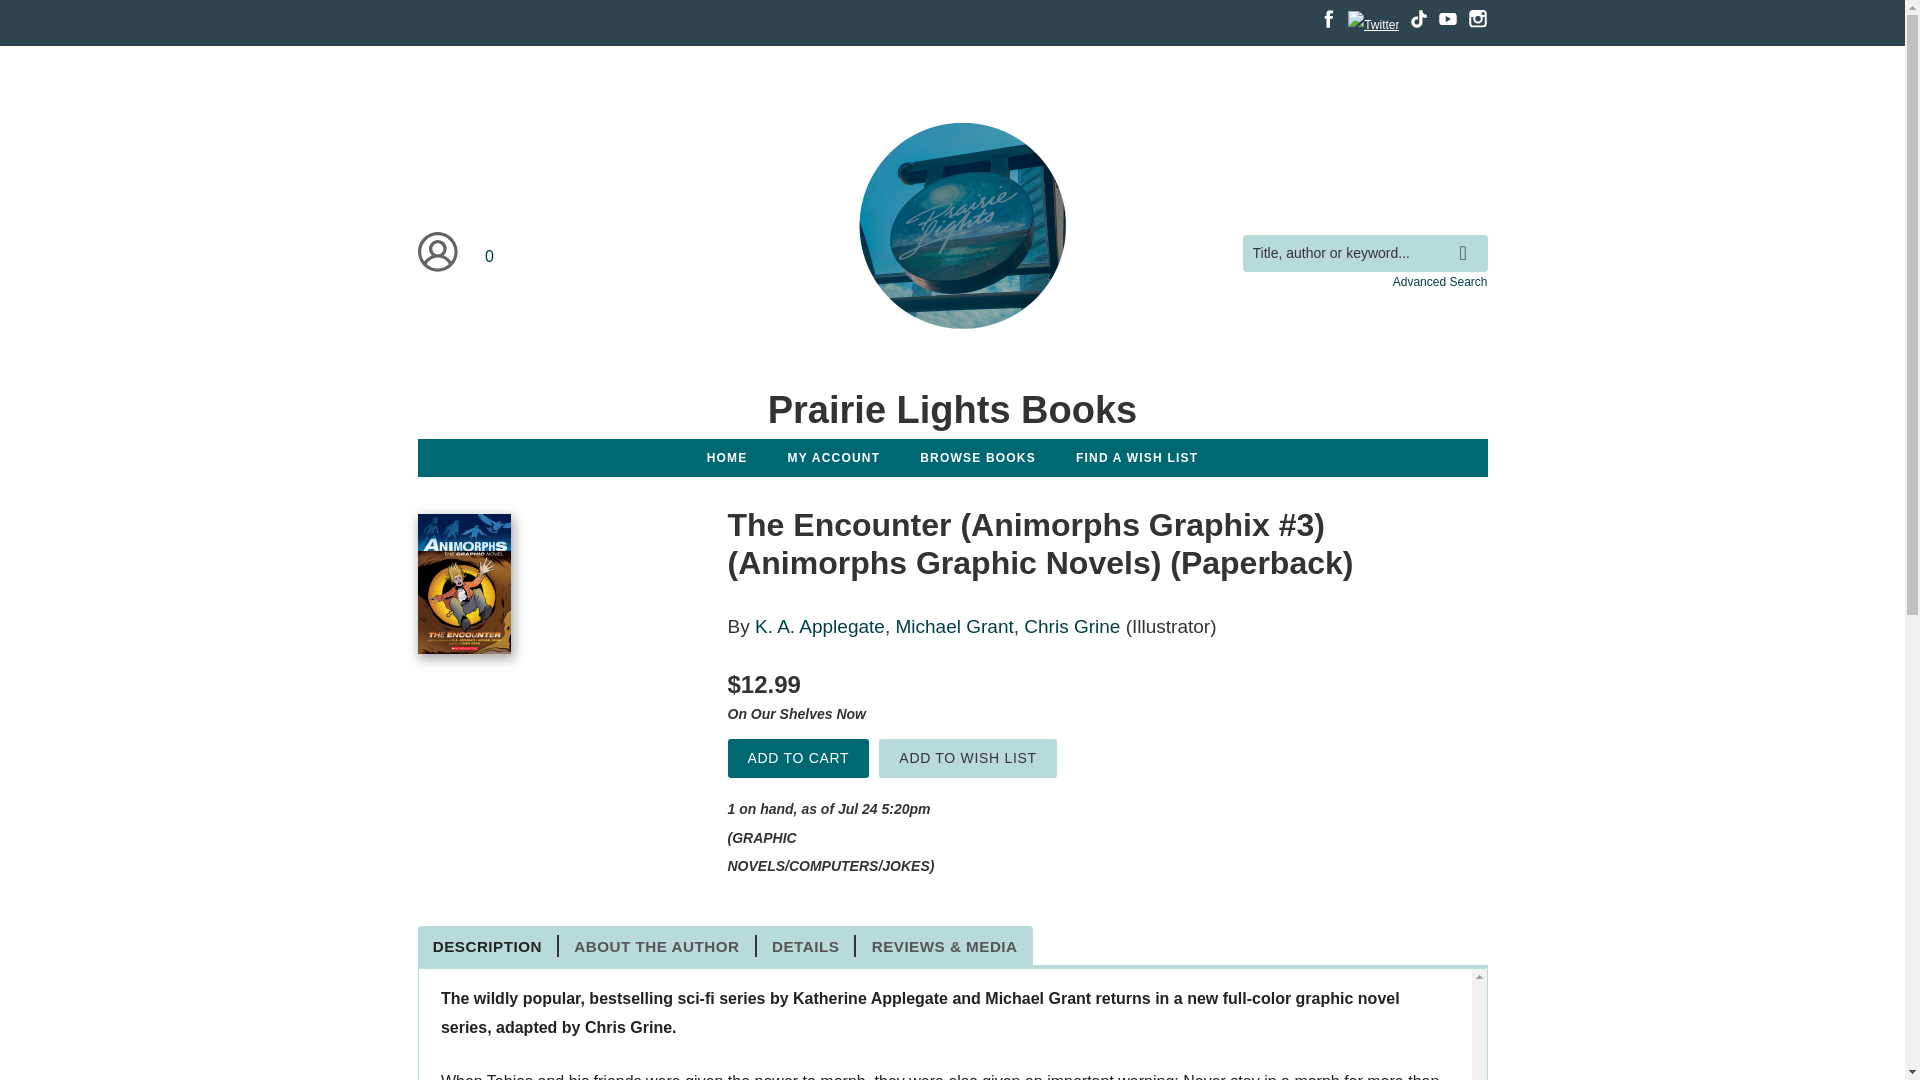 This screenshot has height=1080, width=1920. What do you see at coordinates (728, 458) in the screenshot?
I see `HOME` at bounding box center [728, 458].